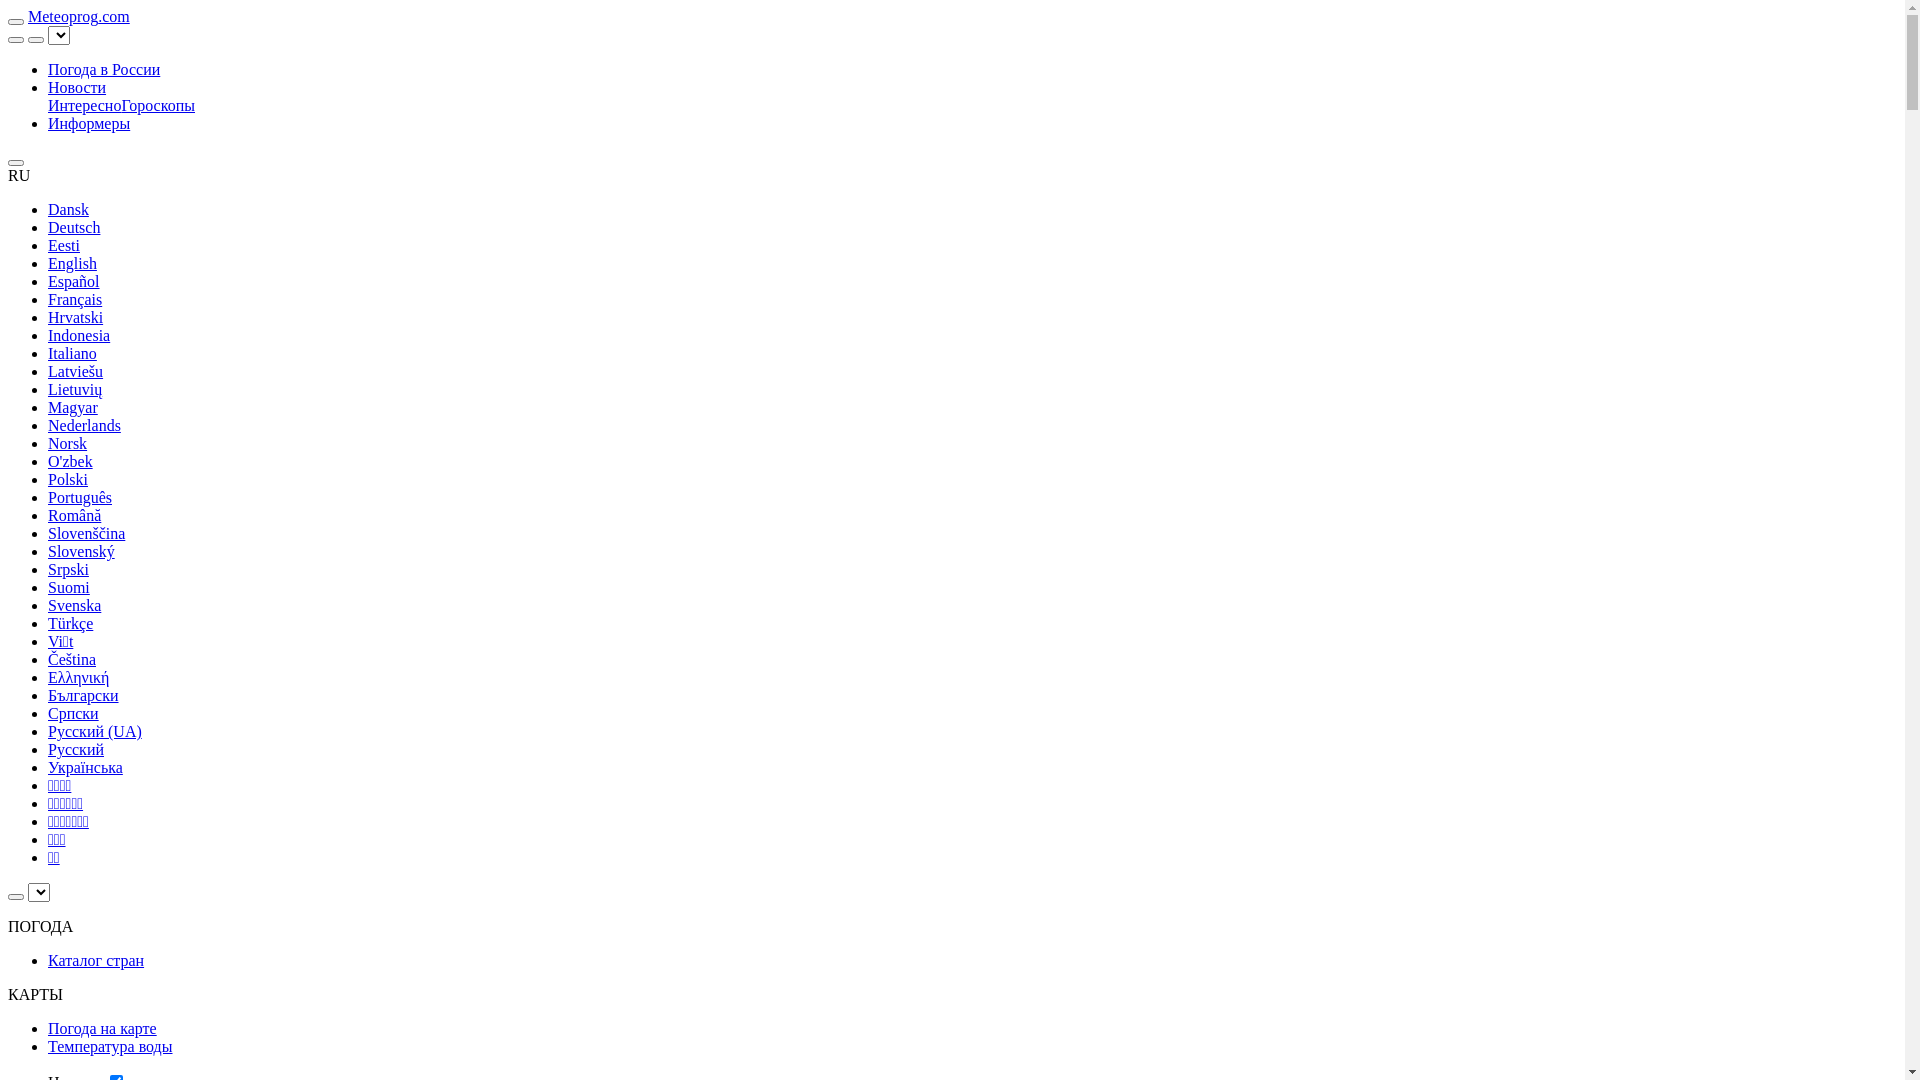  Describe the element at coordinates (84, 426) in the screenshot. I see `Nederlands` at that location.